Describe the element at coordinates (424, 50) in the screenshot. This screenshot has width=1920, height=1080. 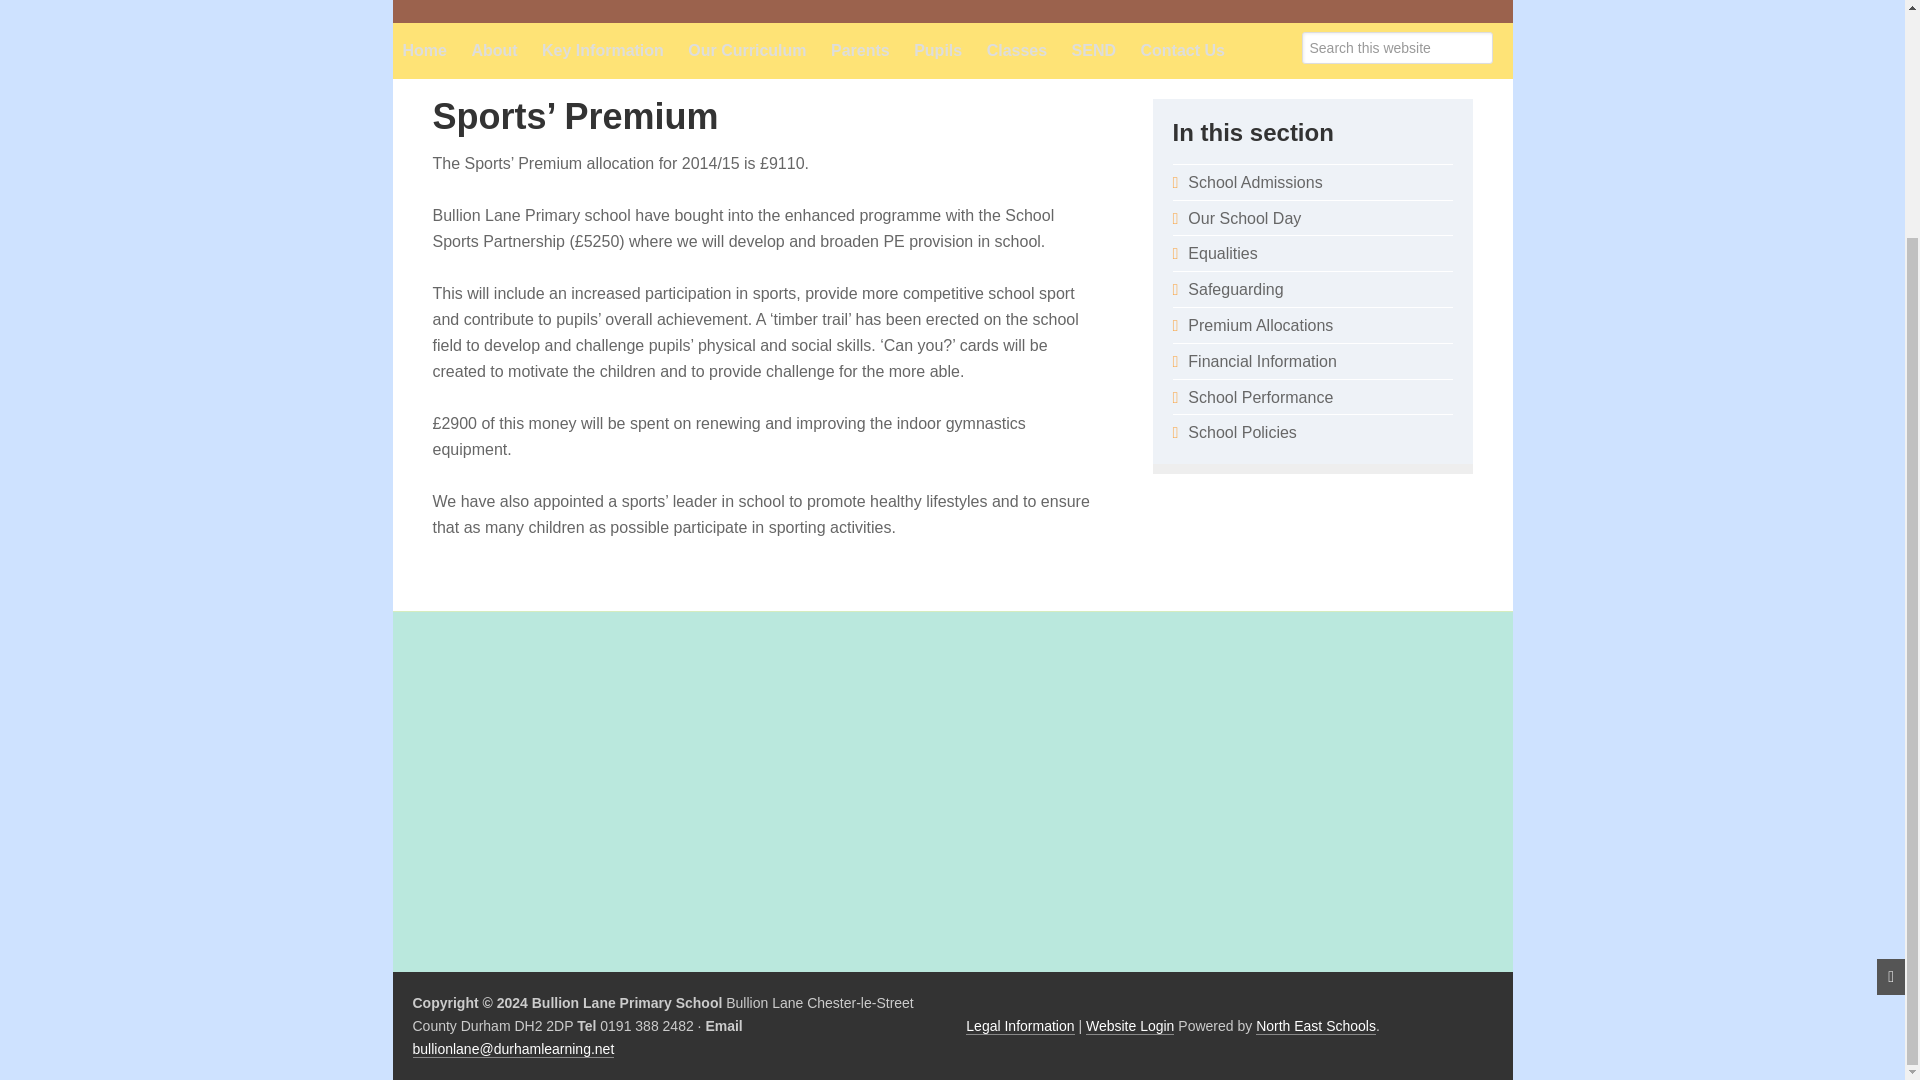
I see `Home` at that location.